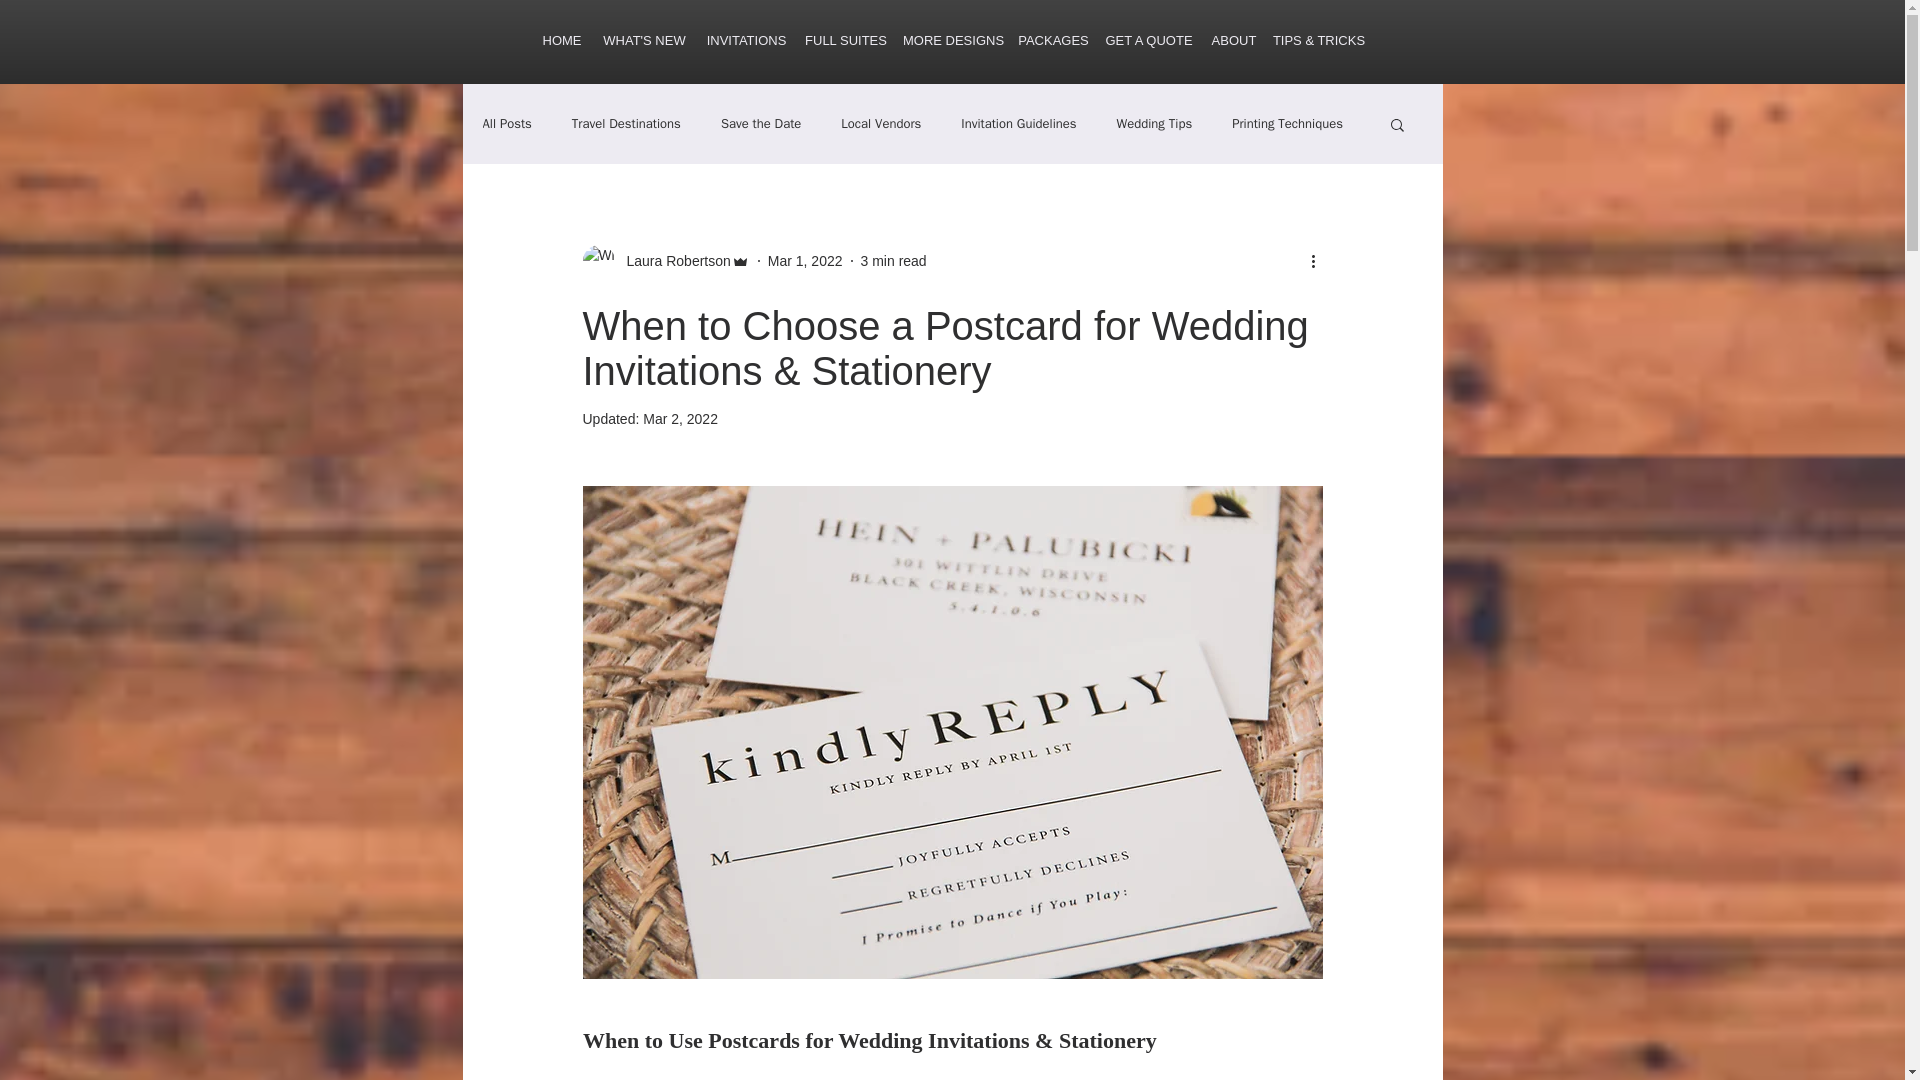 This screenshot has width=1920, height=1080. What do you see at coordinates (805, 259) in the screenshot?
I see `Mar 1, 2022` at bounding box center [805, 259].